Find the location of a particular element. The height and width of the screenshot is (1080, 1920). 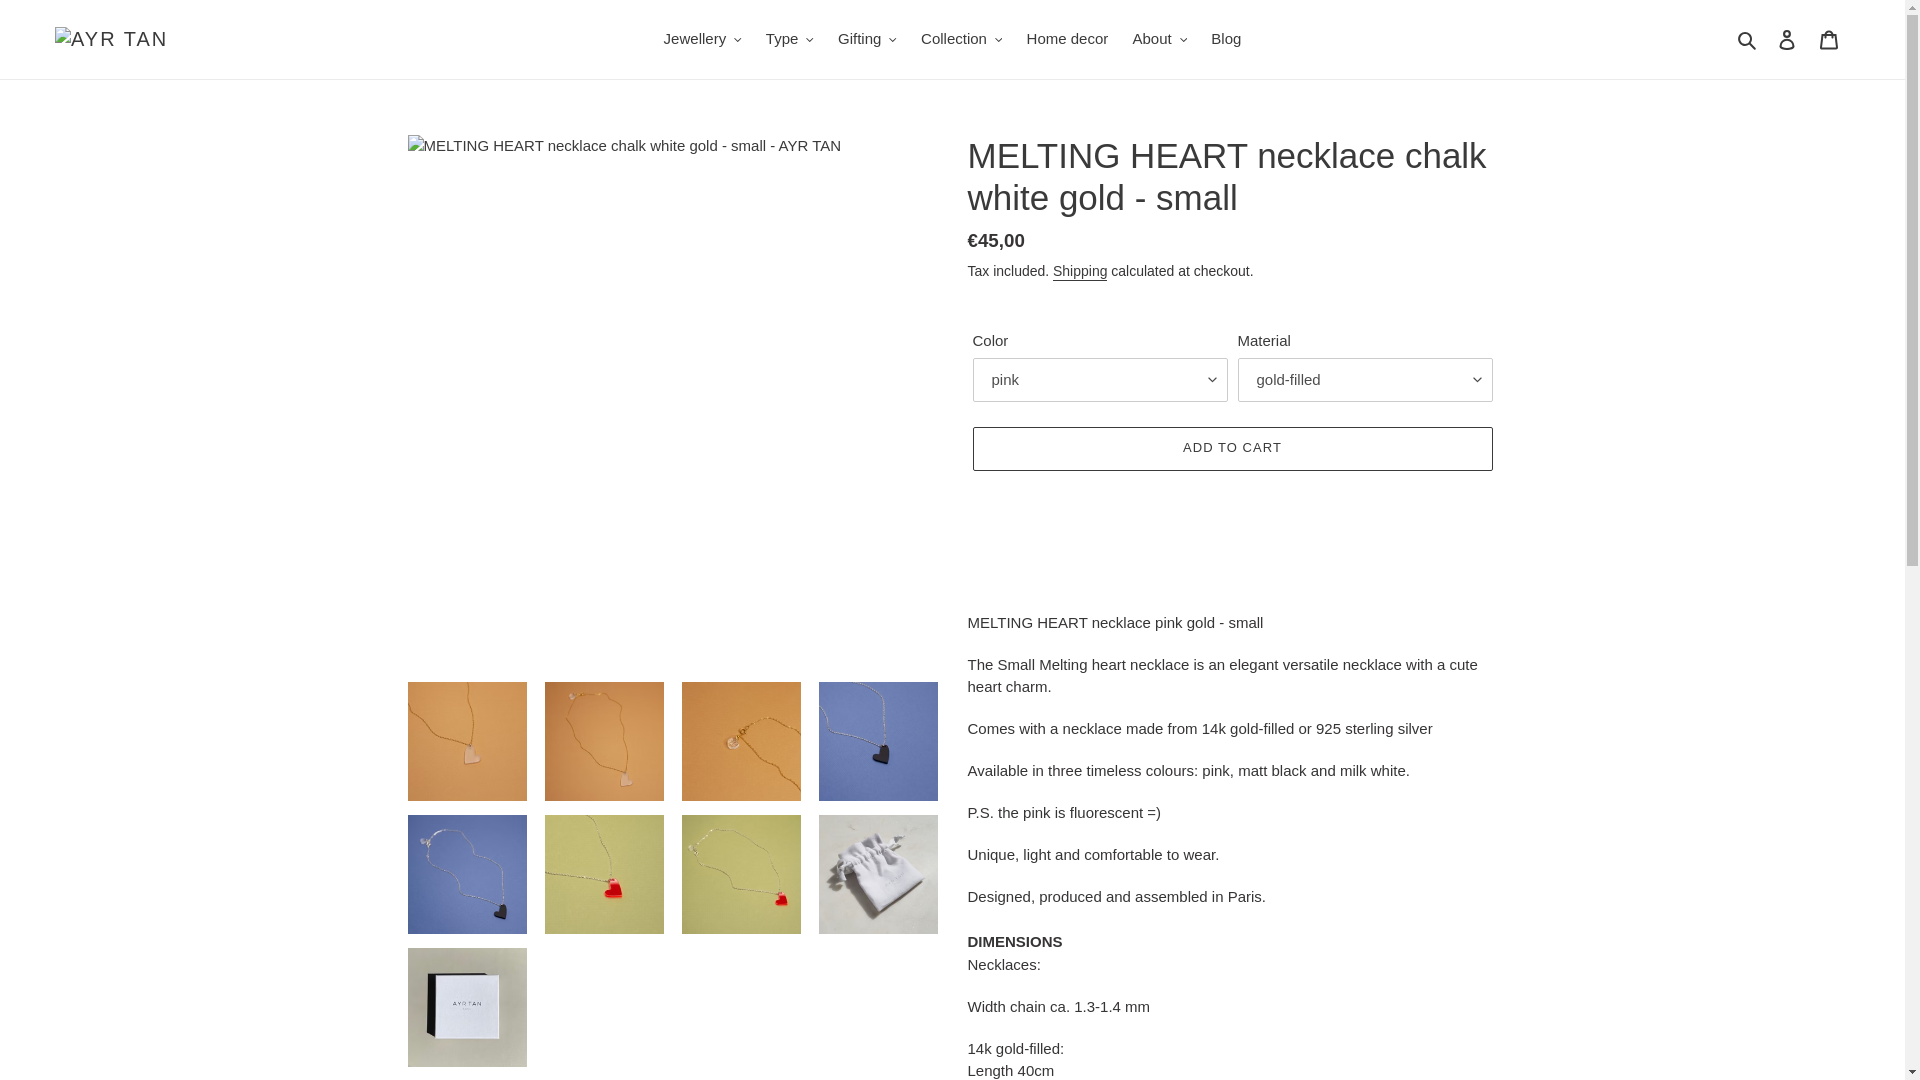

Blog is located at coordinates (1226, 39).